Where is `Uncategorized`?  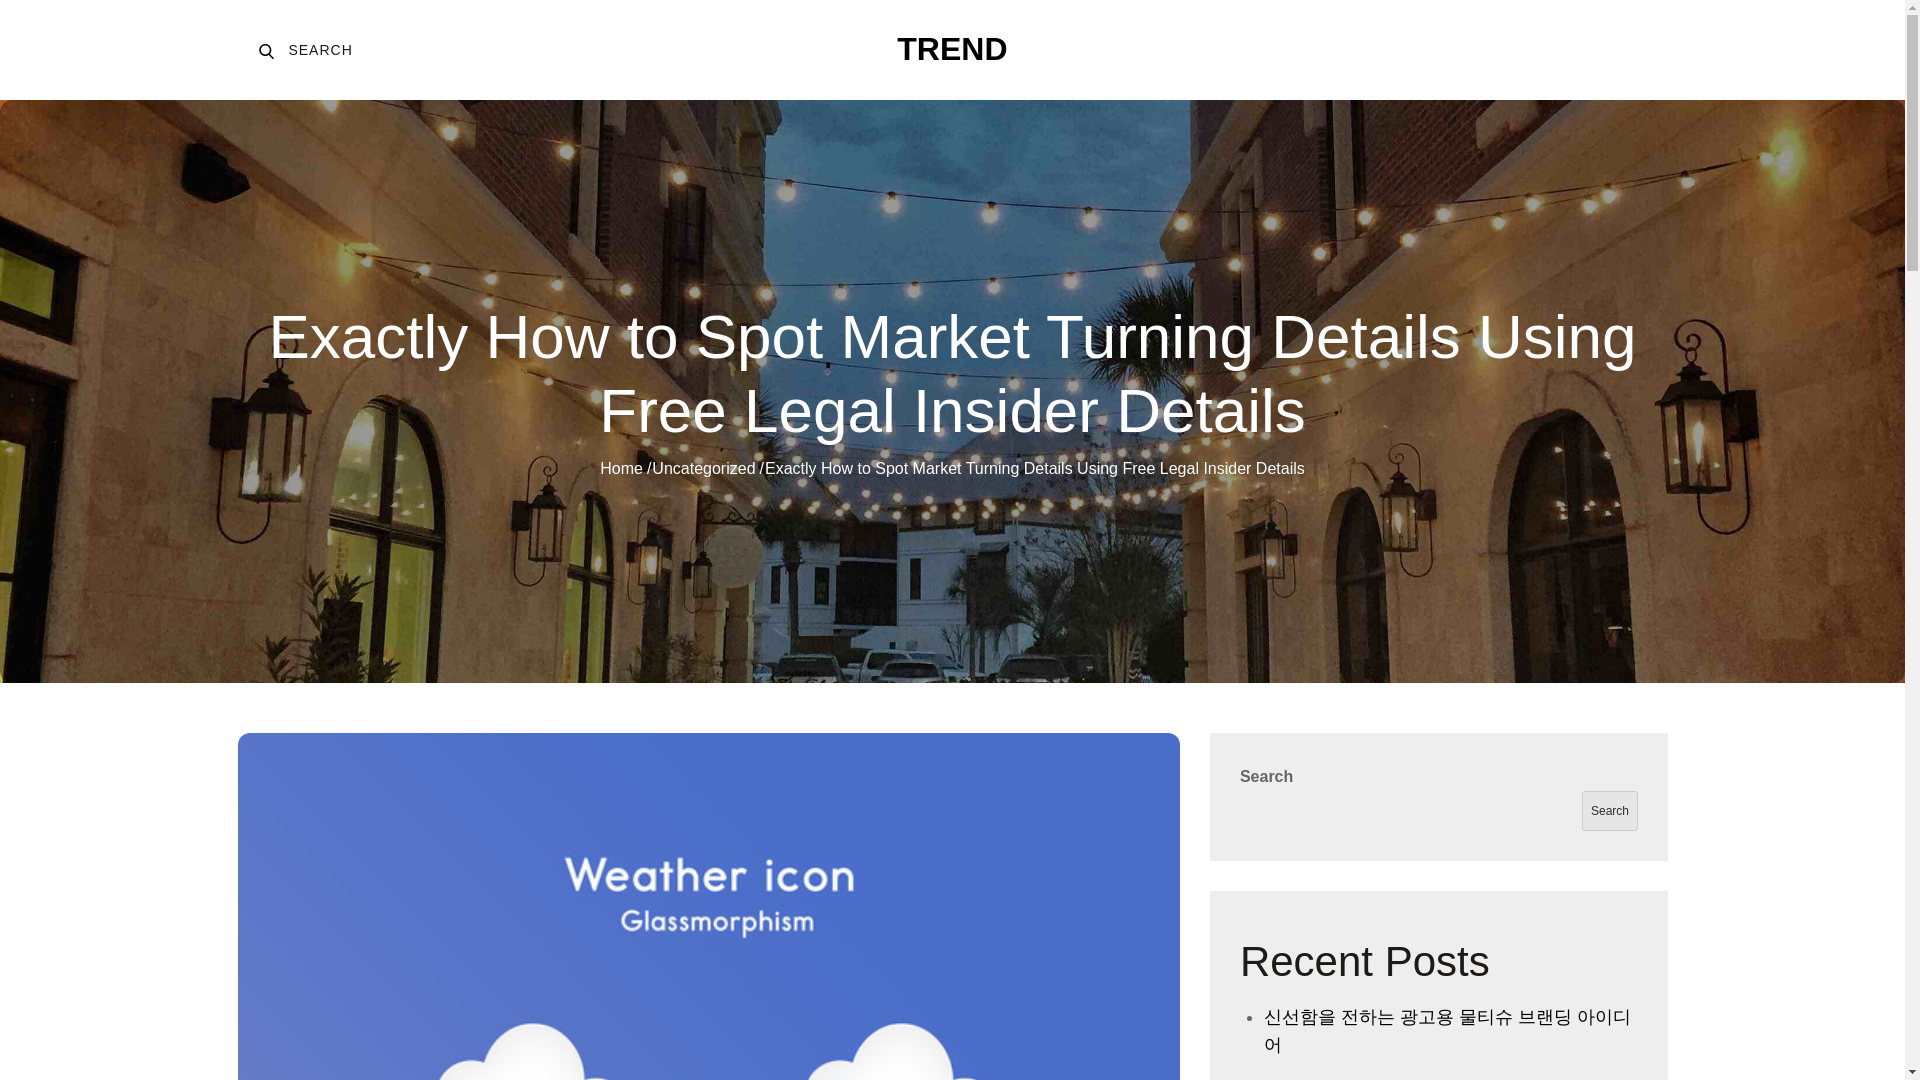
Uncategorized is located at coordinates (703, 468).